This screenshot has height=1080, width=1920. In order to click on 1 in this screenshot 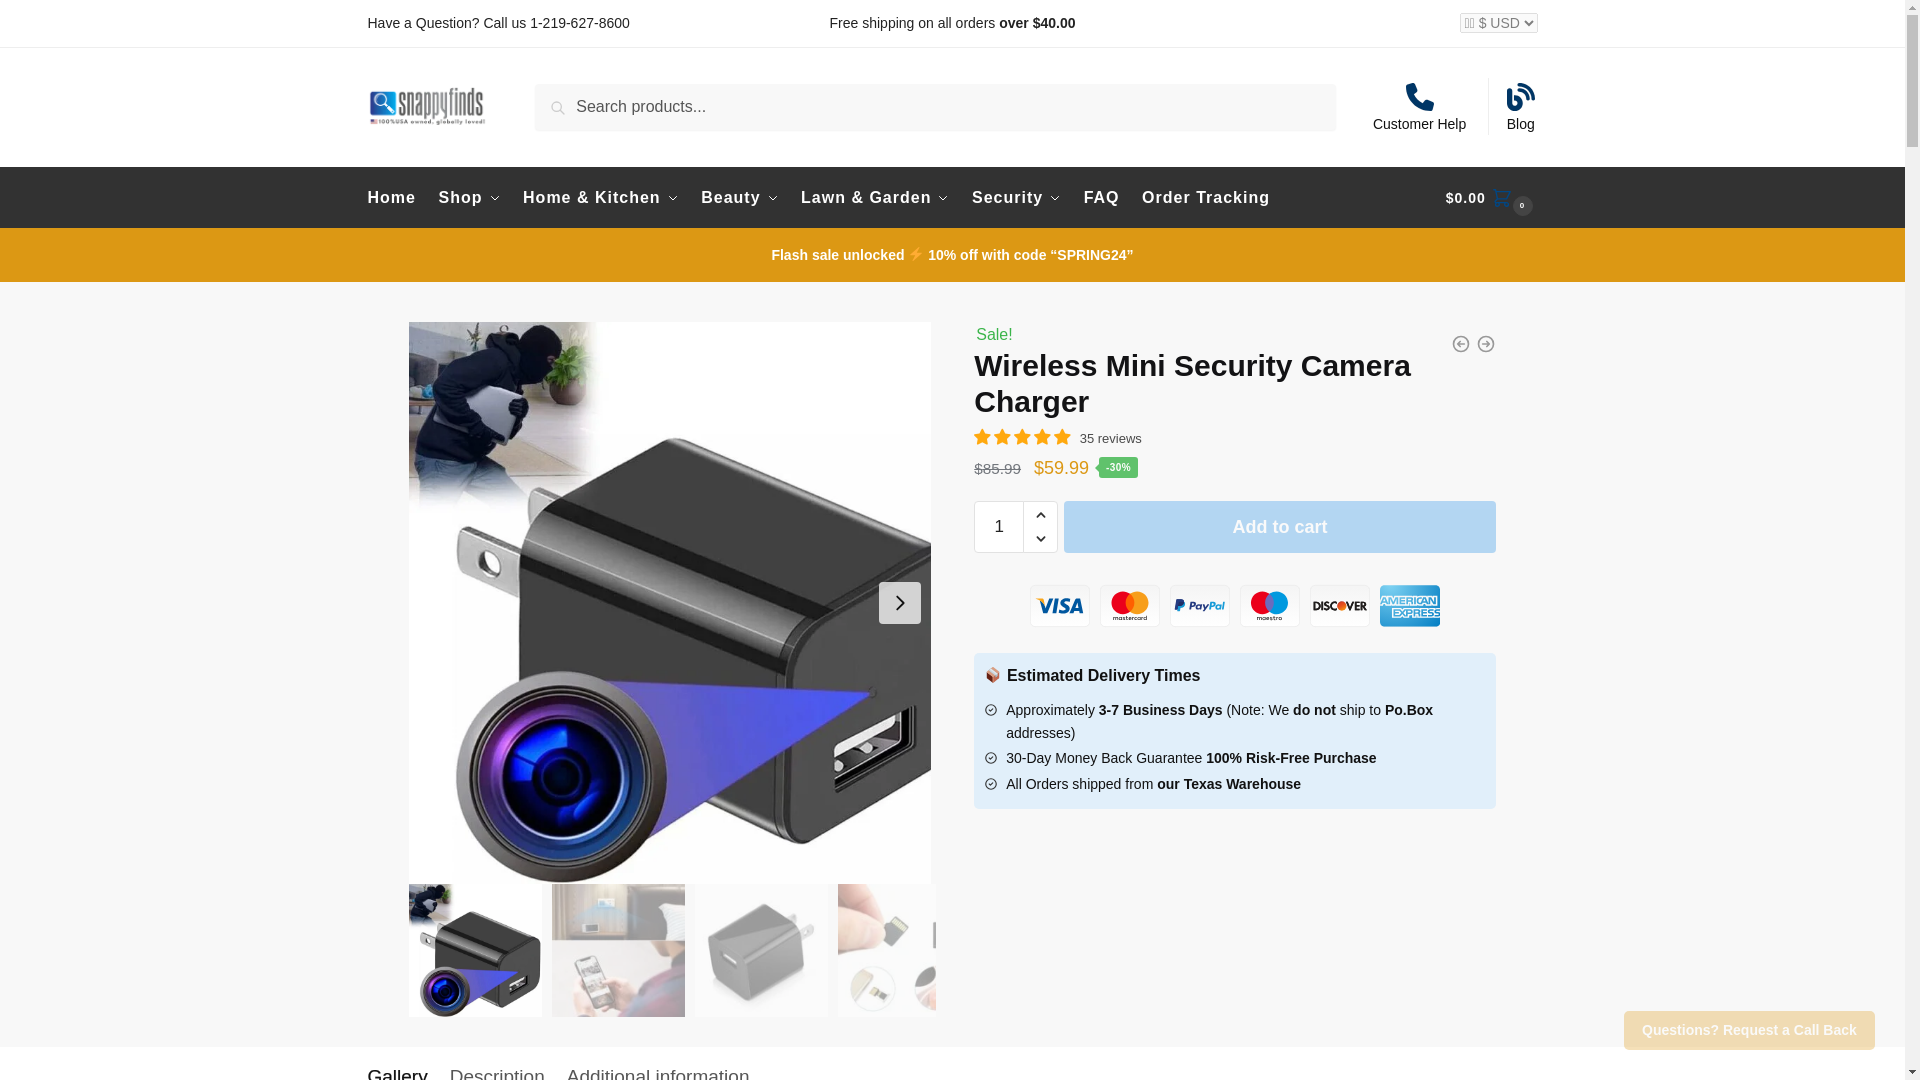, I will do `click(998, 526)`.